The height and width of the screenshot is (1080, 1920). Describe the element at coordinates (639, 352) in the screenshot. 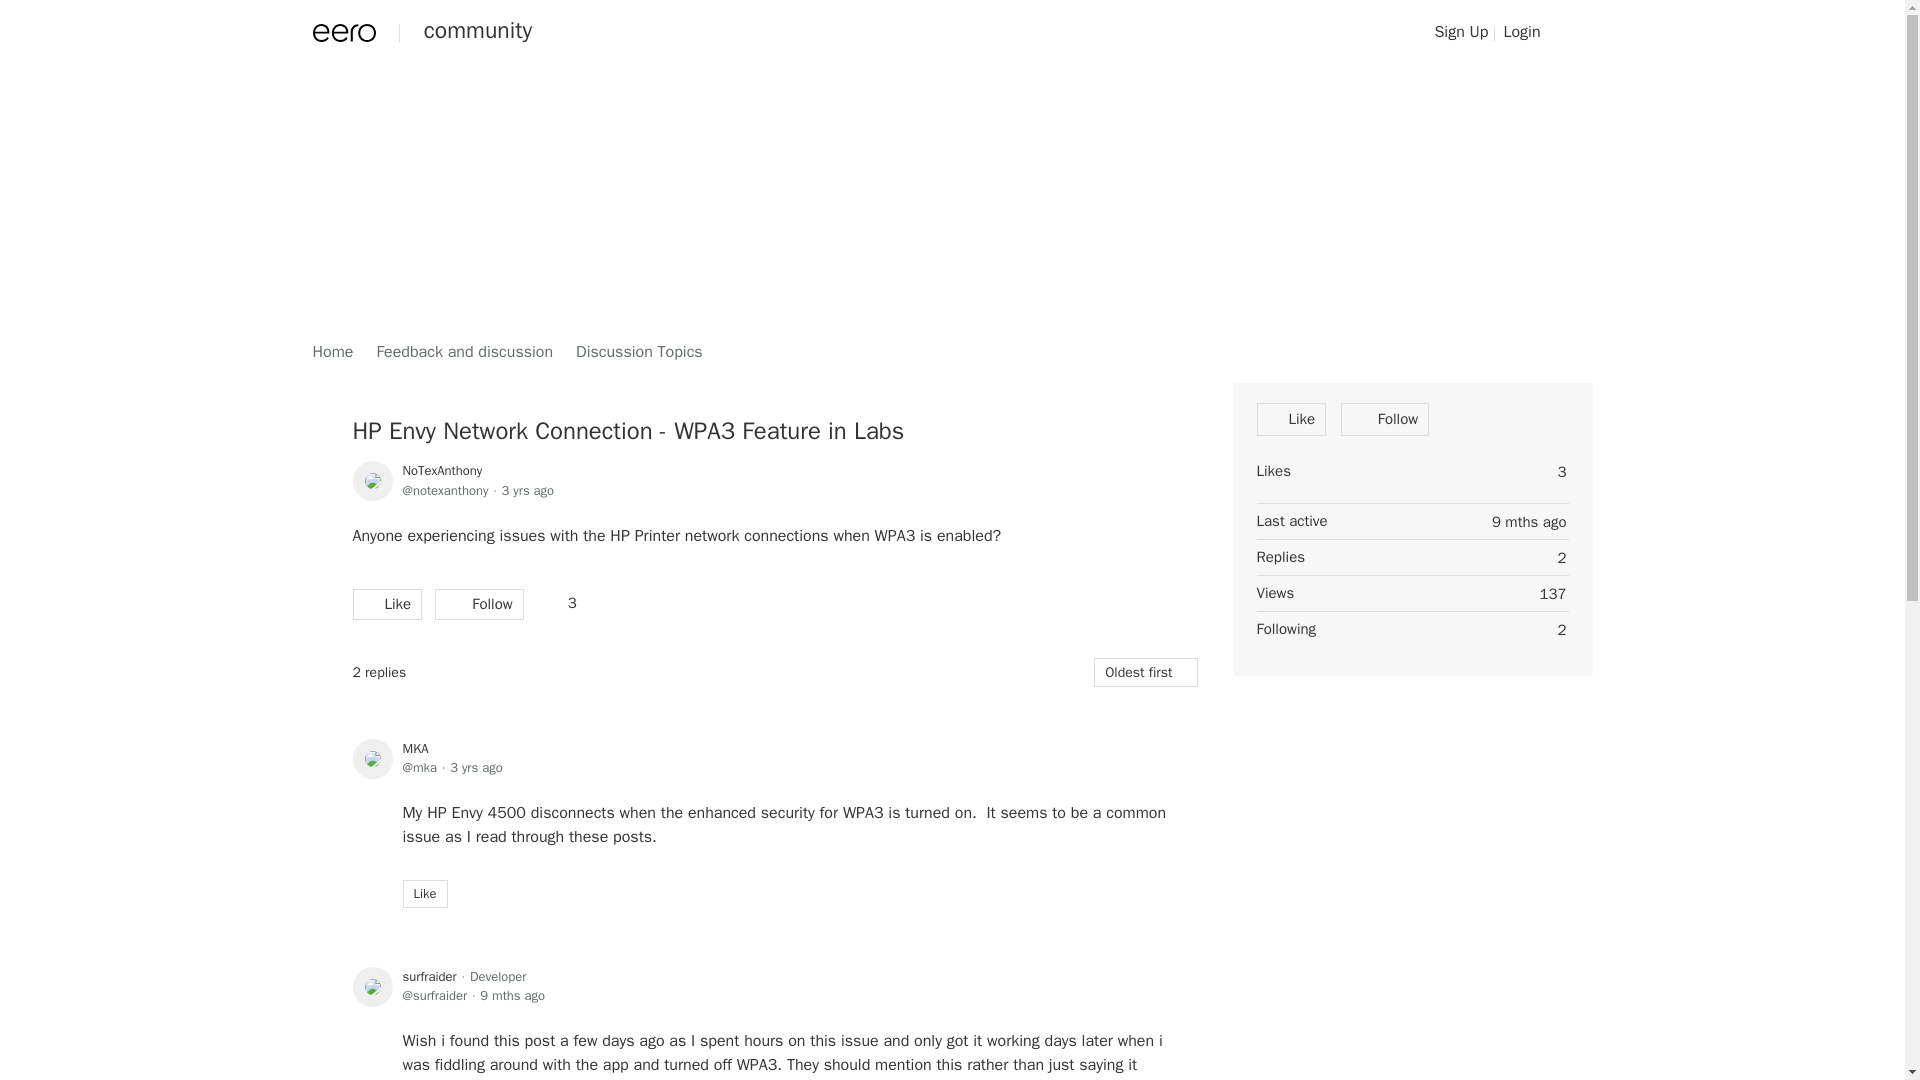

I see `Discussion Topics` at that location.